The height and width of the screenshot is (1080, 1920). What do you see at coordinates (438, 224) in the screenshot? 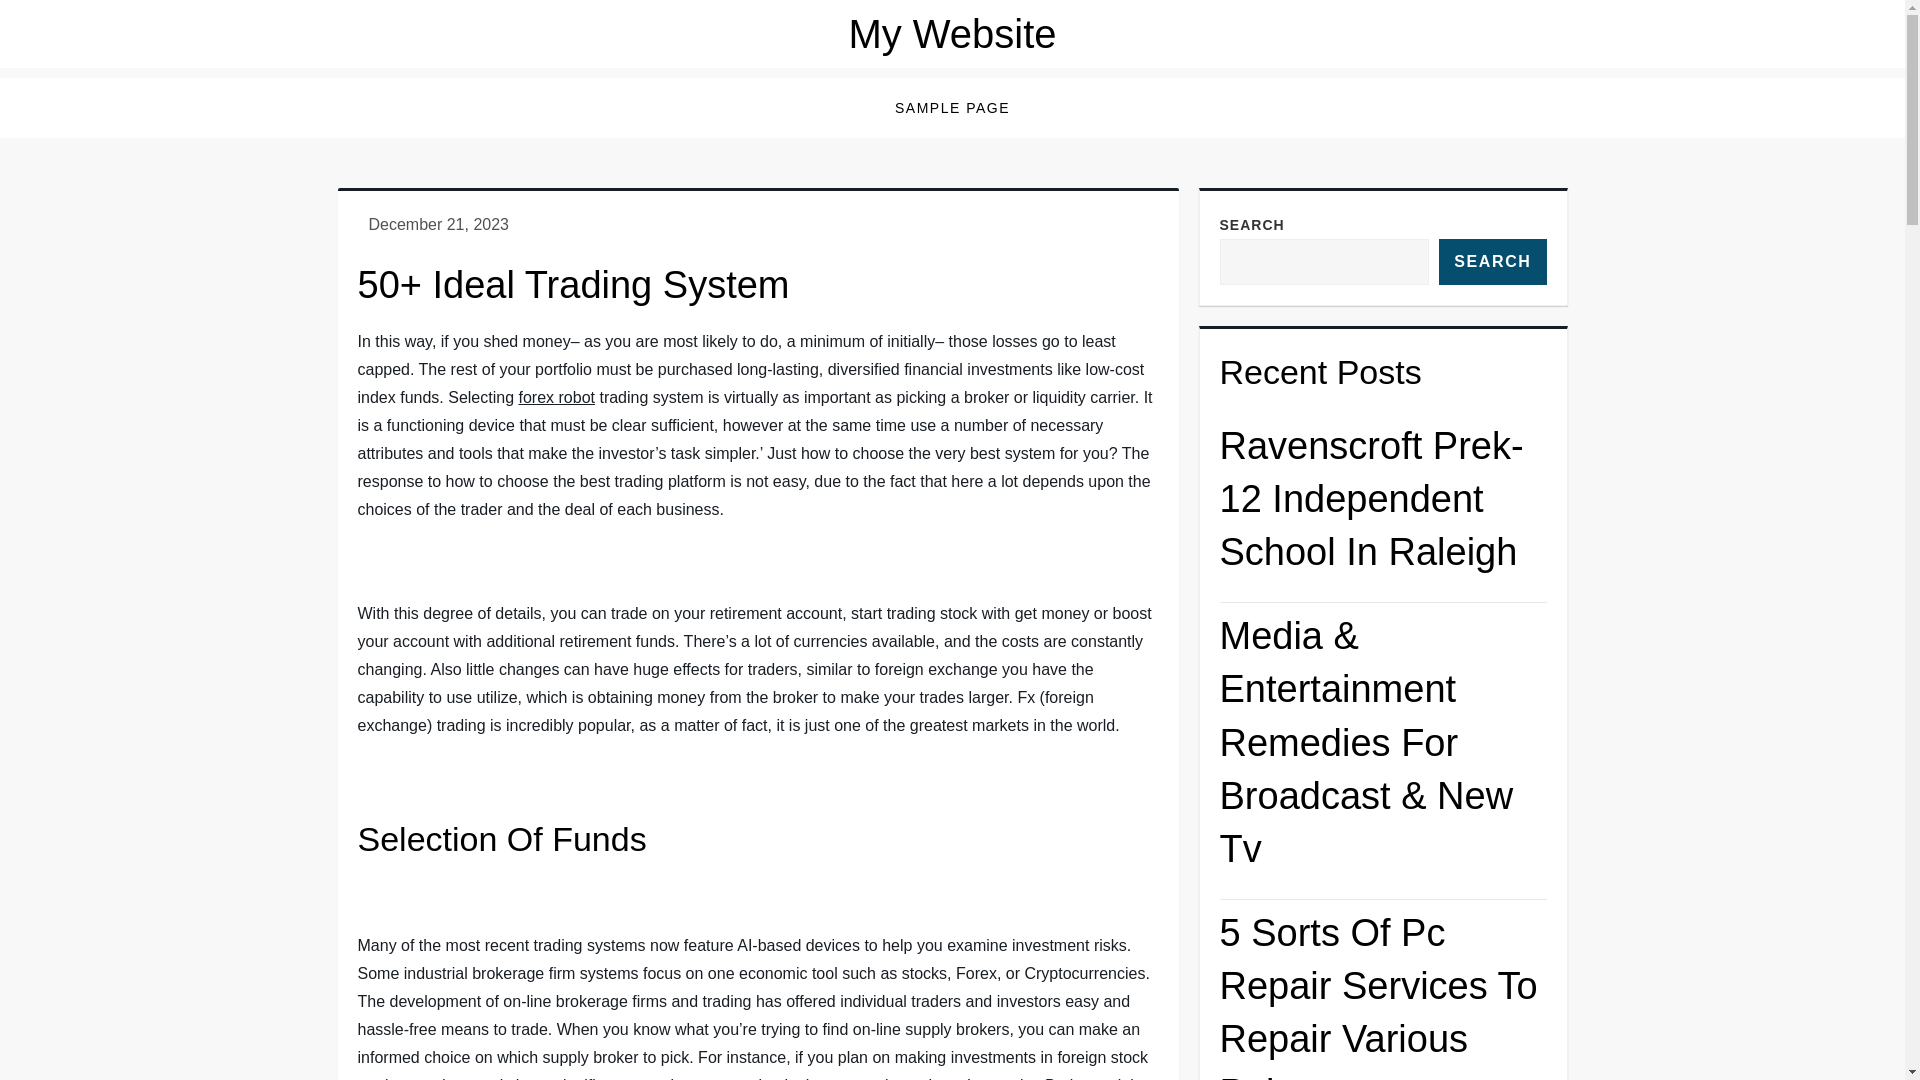
I see `December 21, 2023` at bounding box center [438, 224].